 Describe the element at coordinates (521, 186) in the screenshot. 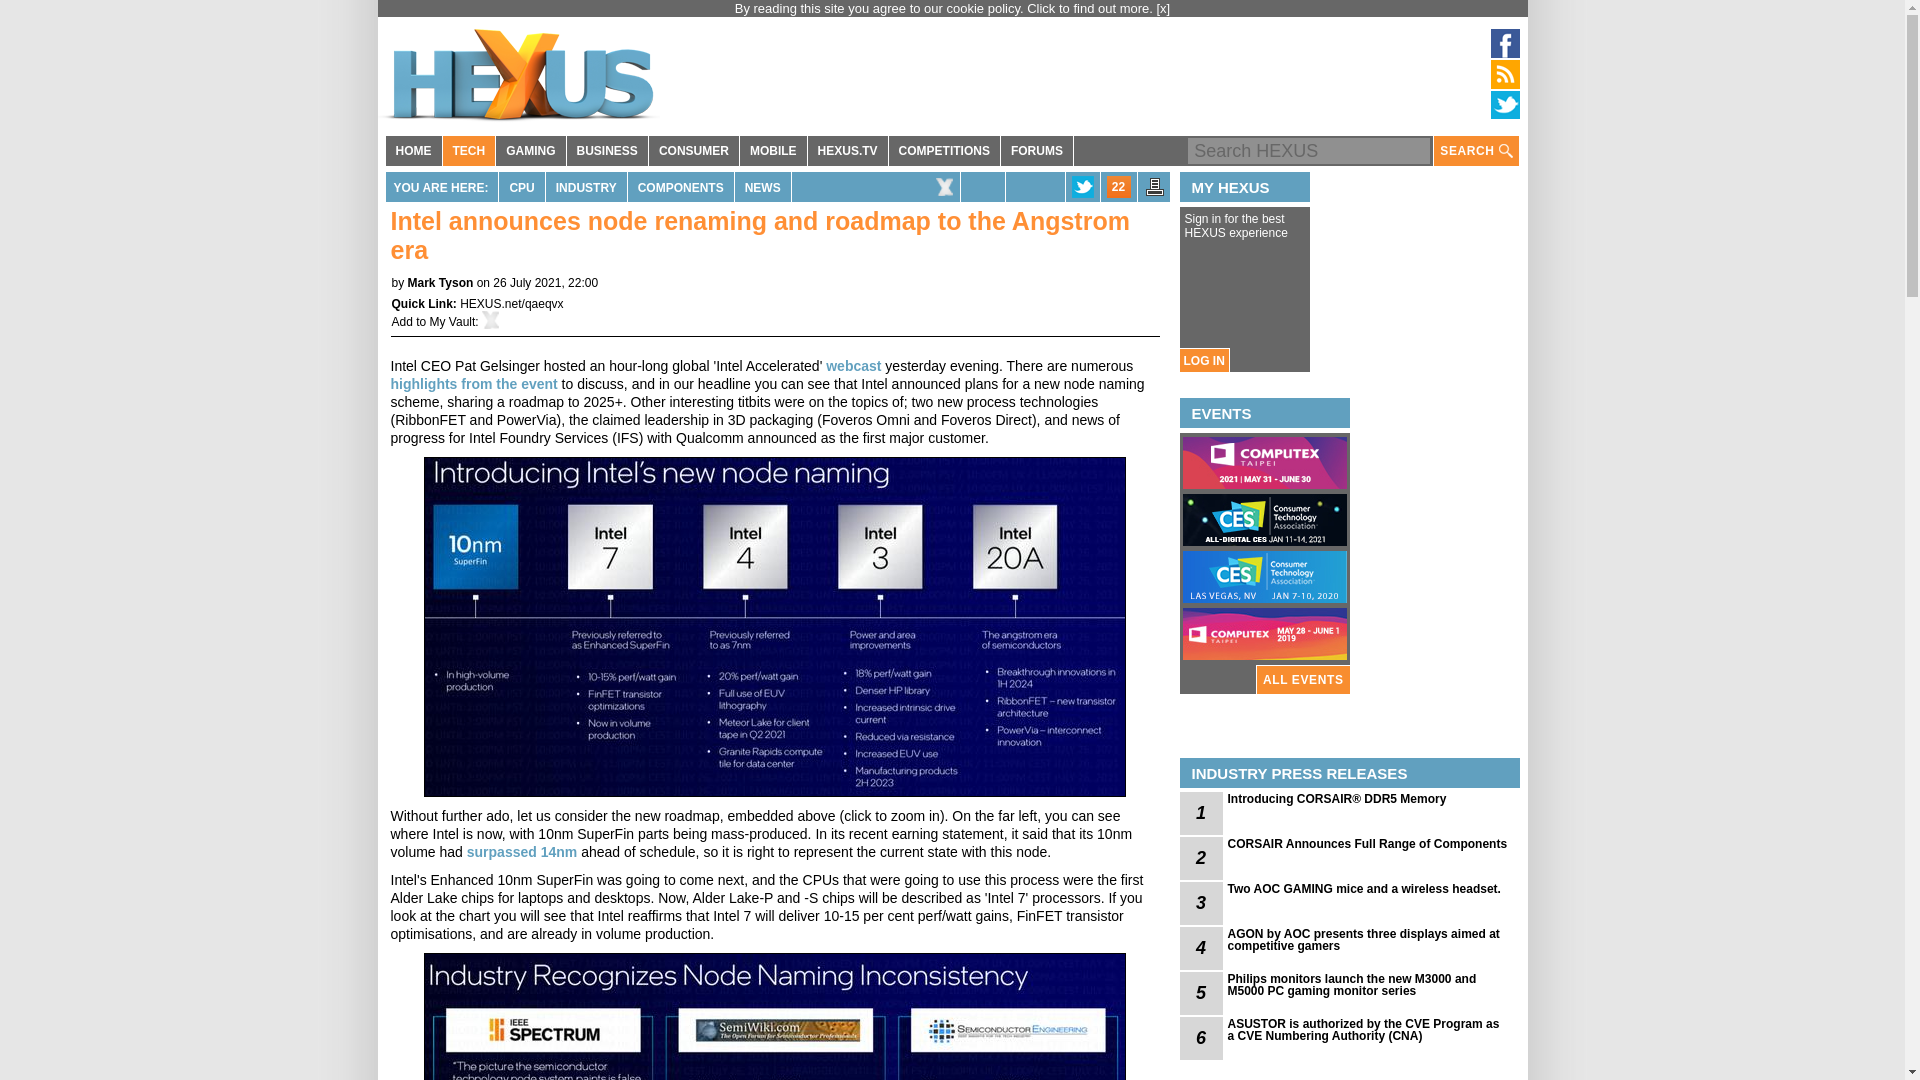

I see `CPU` at that location.